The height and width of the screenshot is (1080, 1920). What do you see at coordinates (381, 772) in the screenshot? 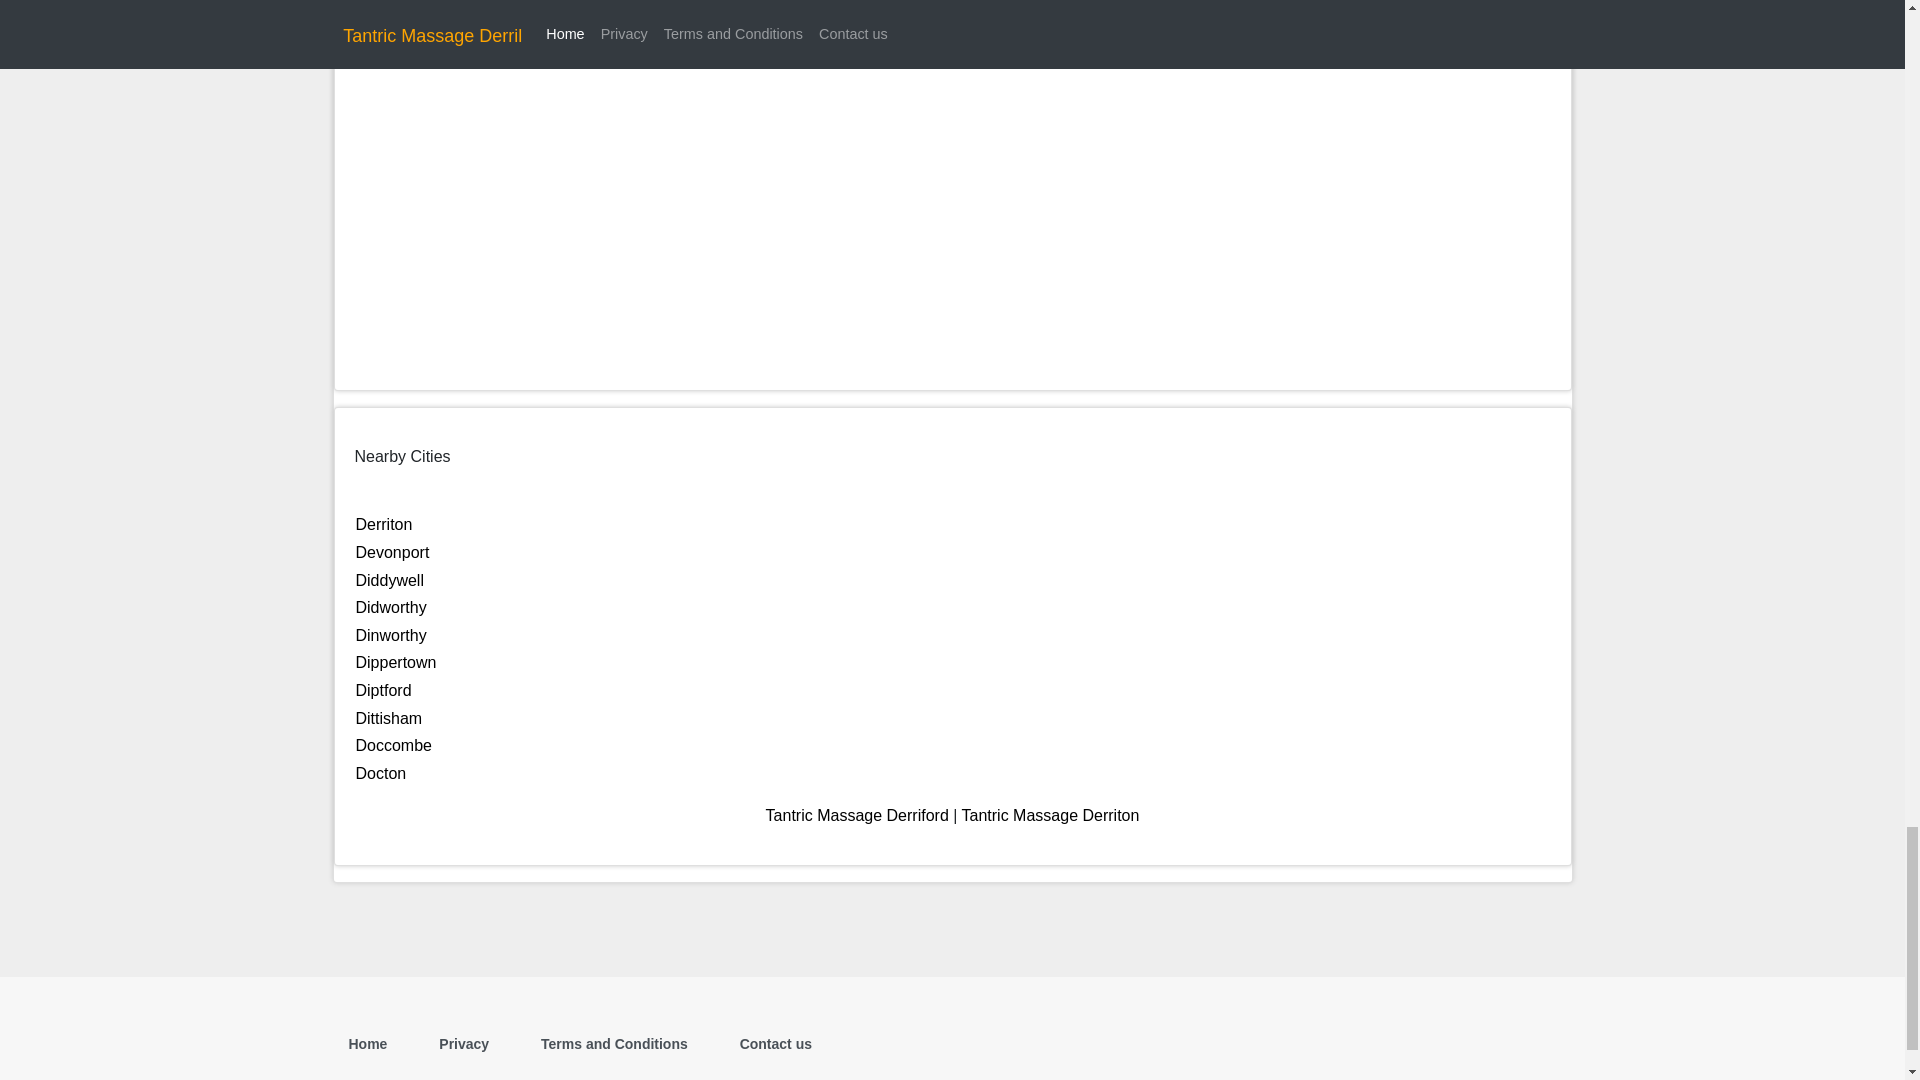
I see `Docton` at bounding box center [381, 772].